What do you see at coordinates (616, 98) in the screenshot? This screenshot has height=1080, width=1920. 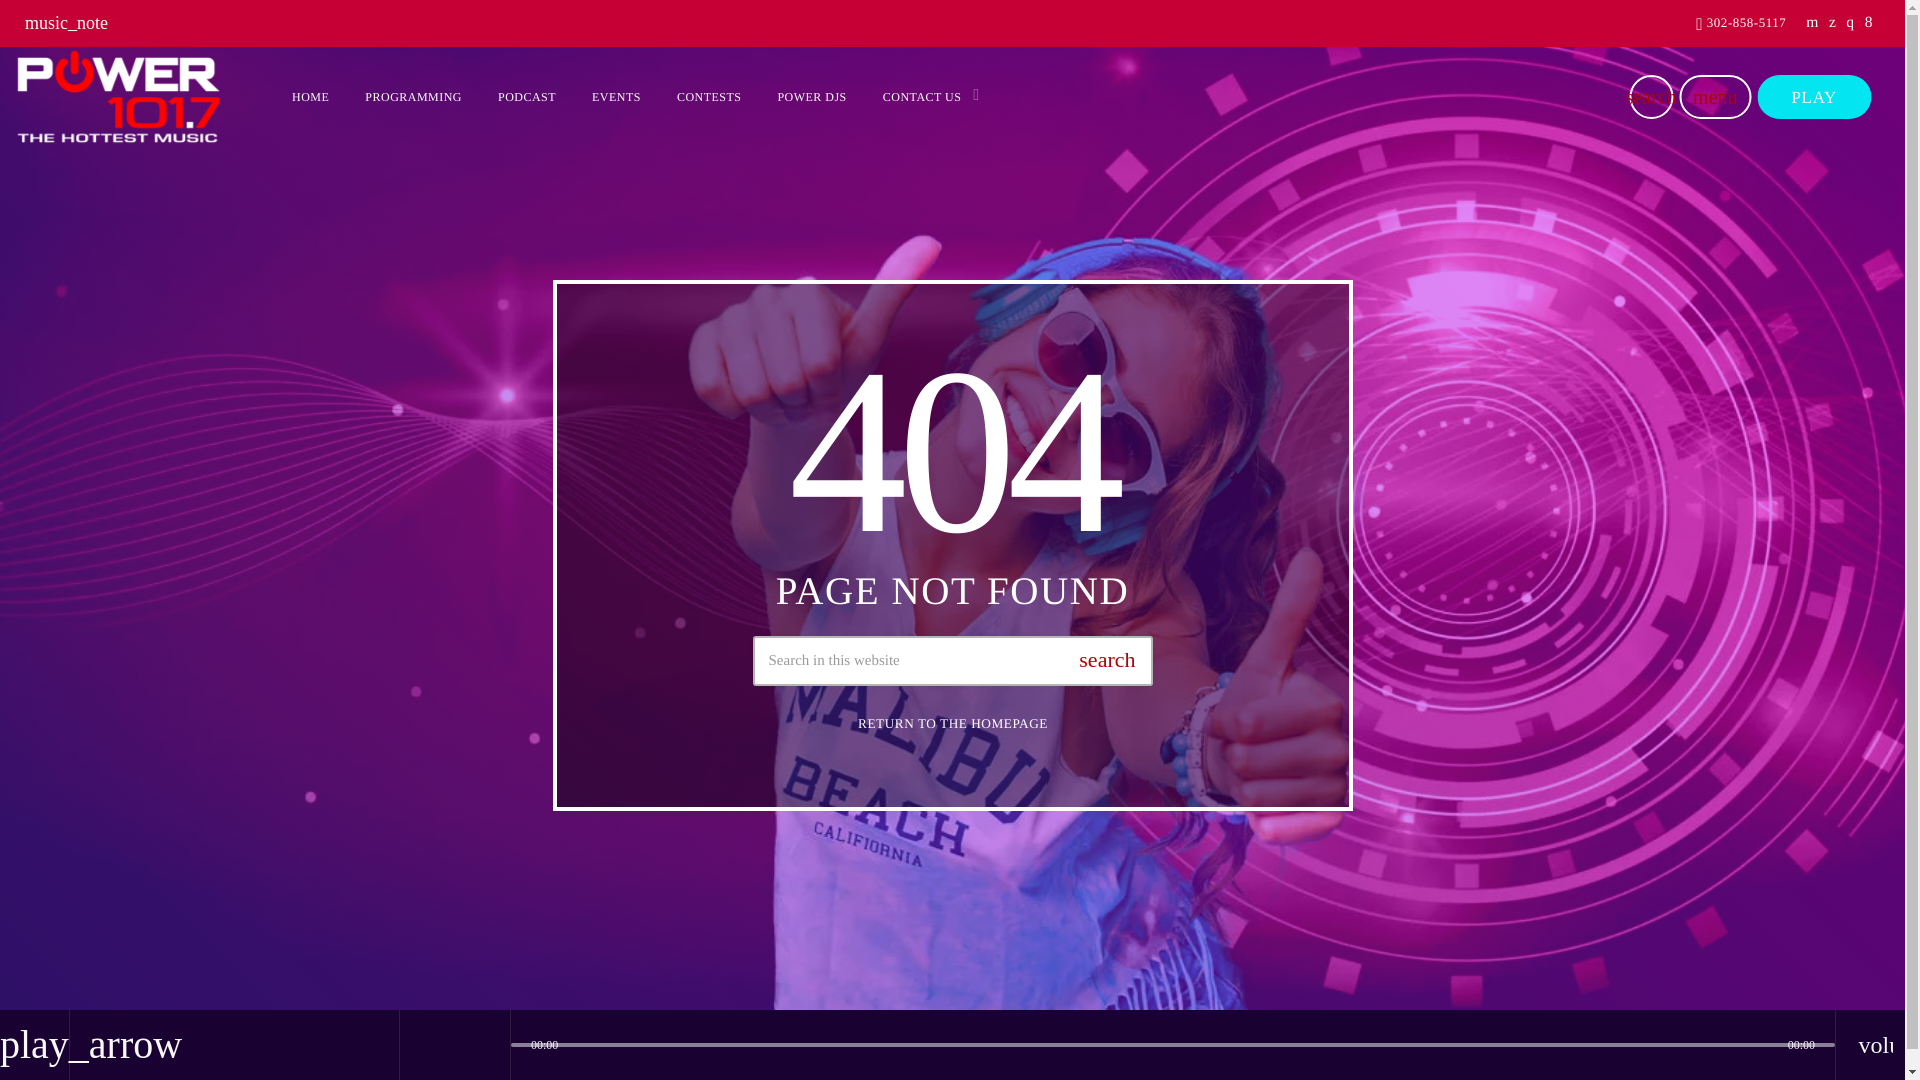 I see `EVENTS` at bounding box center [616, 98].